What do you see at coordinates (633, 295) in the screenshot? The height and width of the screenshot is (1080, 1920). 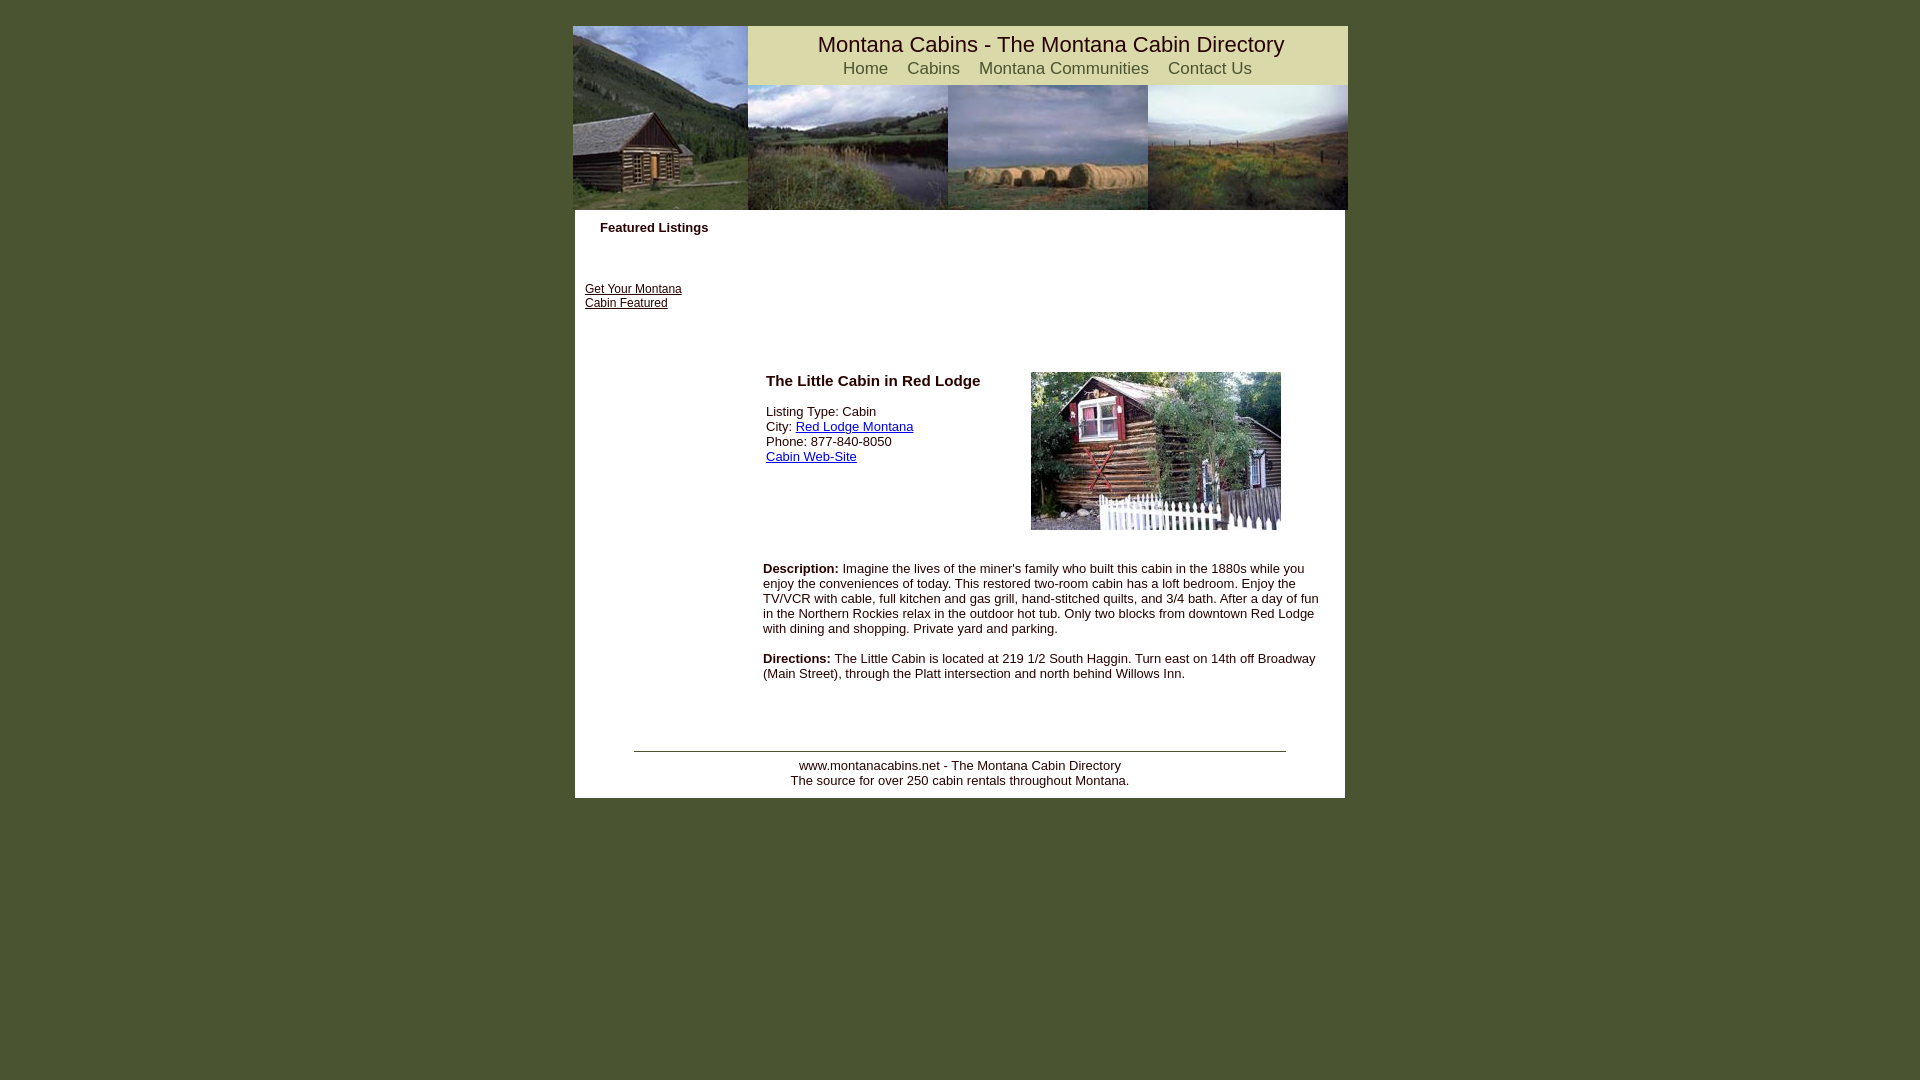 I see `Advertisement` at bounding box center [633, 295].